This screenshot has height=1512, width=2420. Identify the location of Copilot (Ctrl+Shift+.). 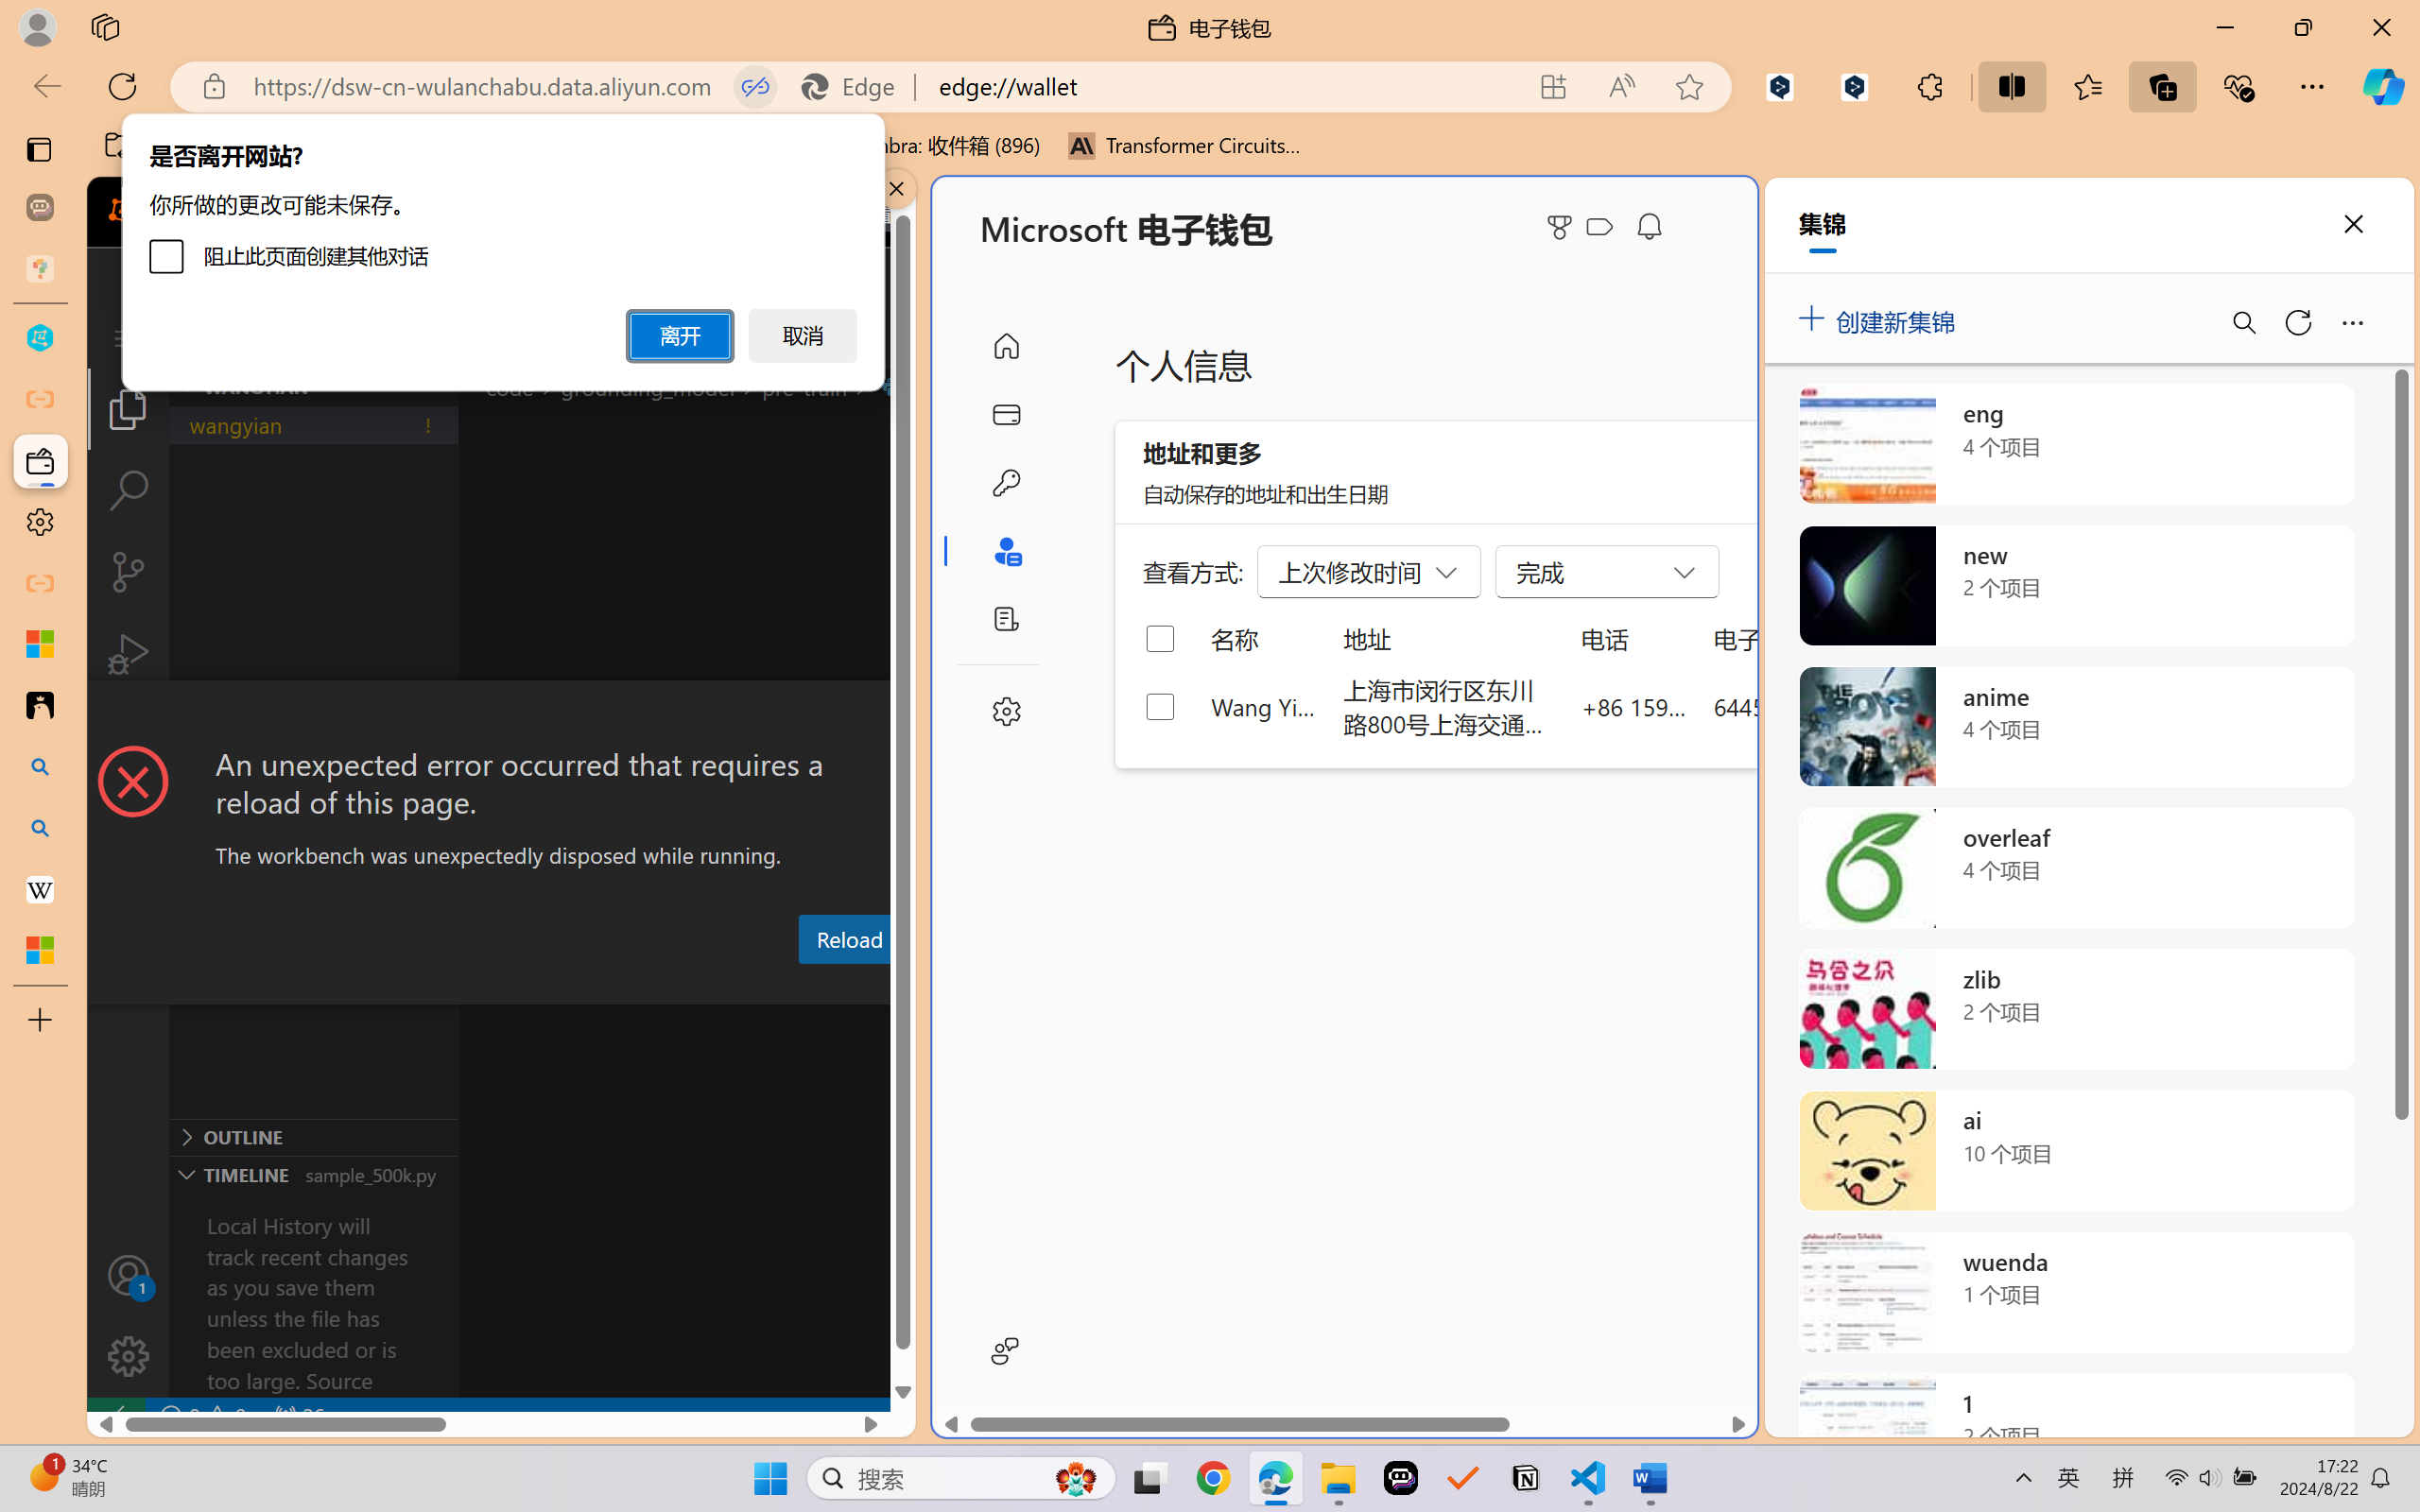
(2383, 86).